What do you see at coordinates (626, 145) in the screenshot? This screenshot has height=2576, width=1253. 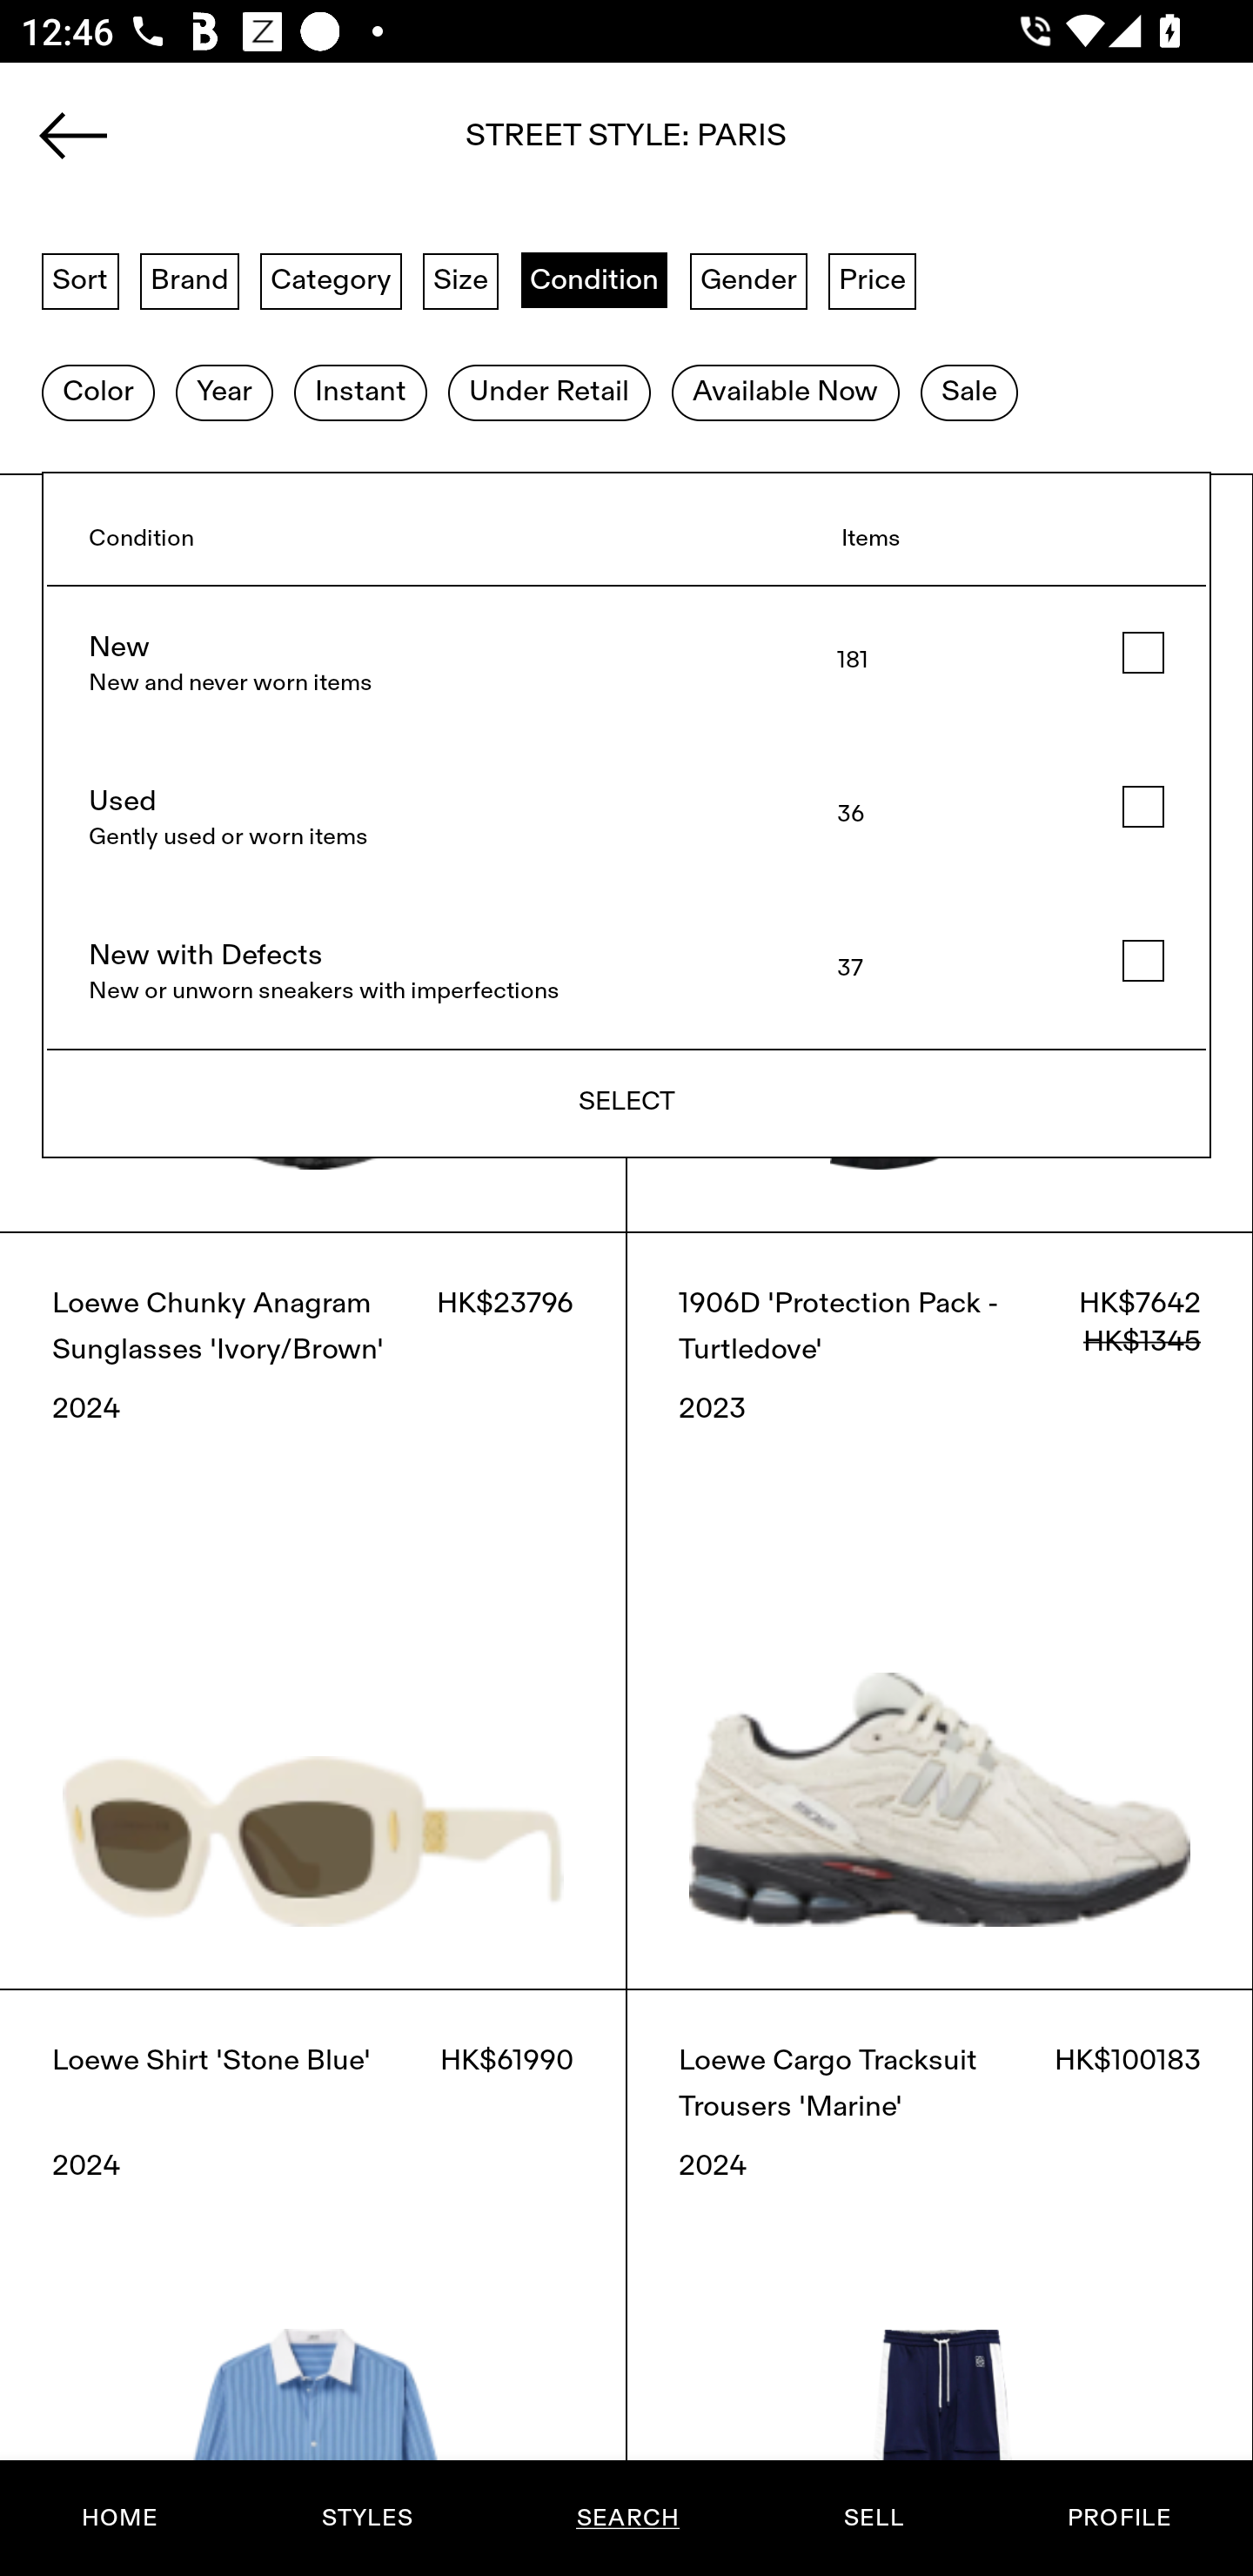 I see `Search` at bounding box center [626, 145].